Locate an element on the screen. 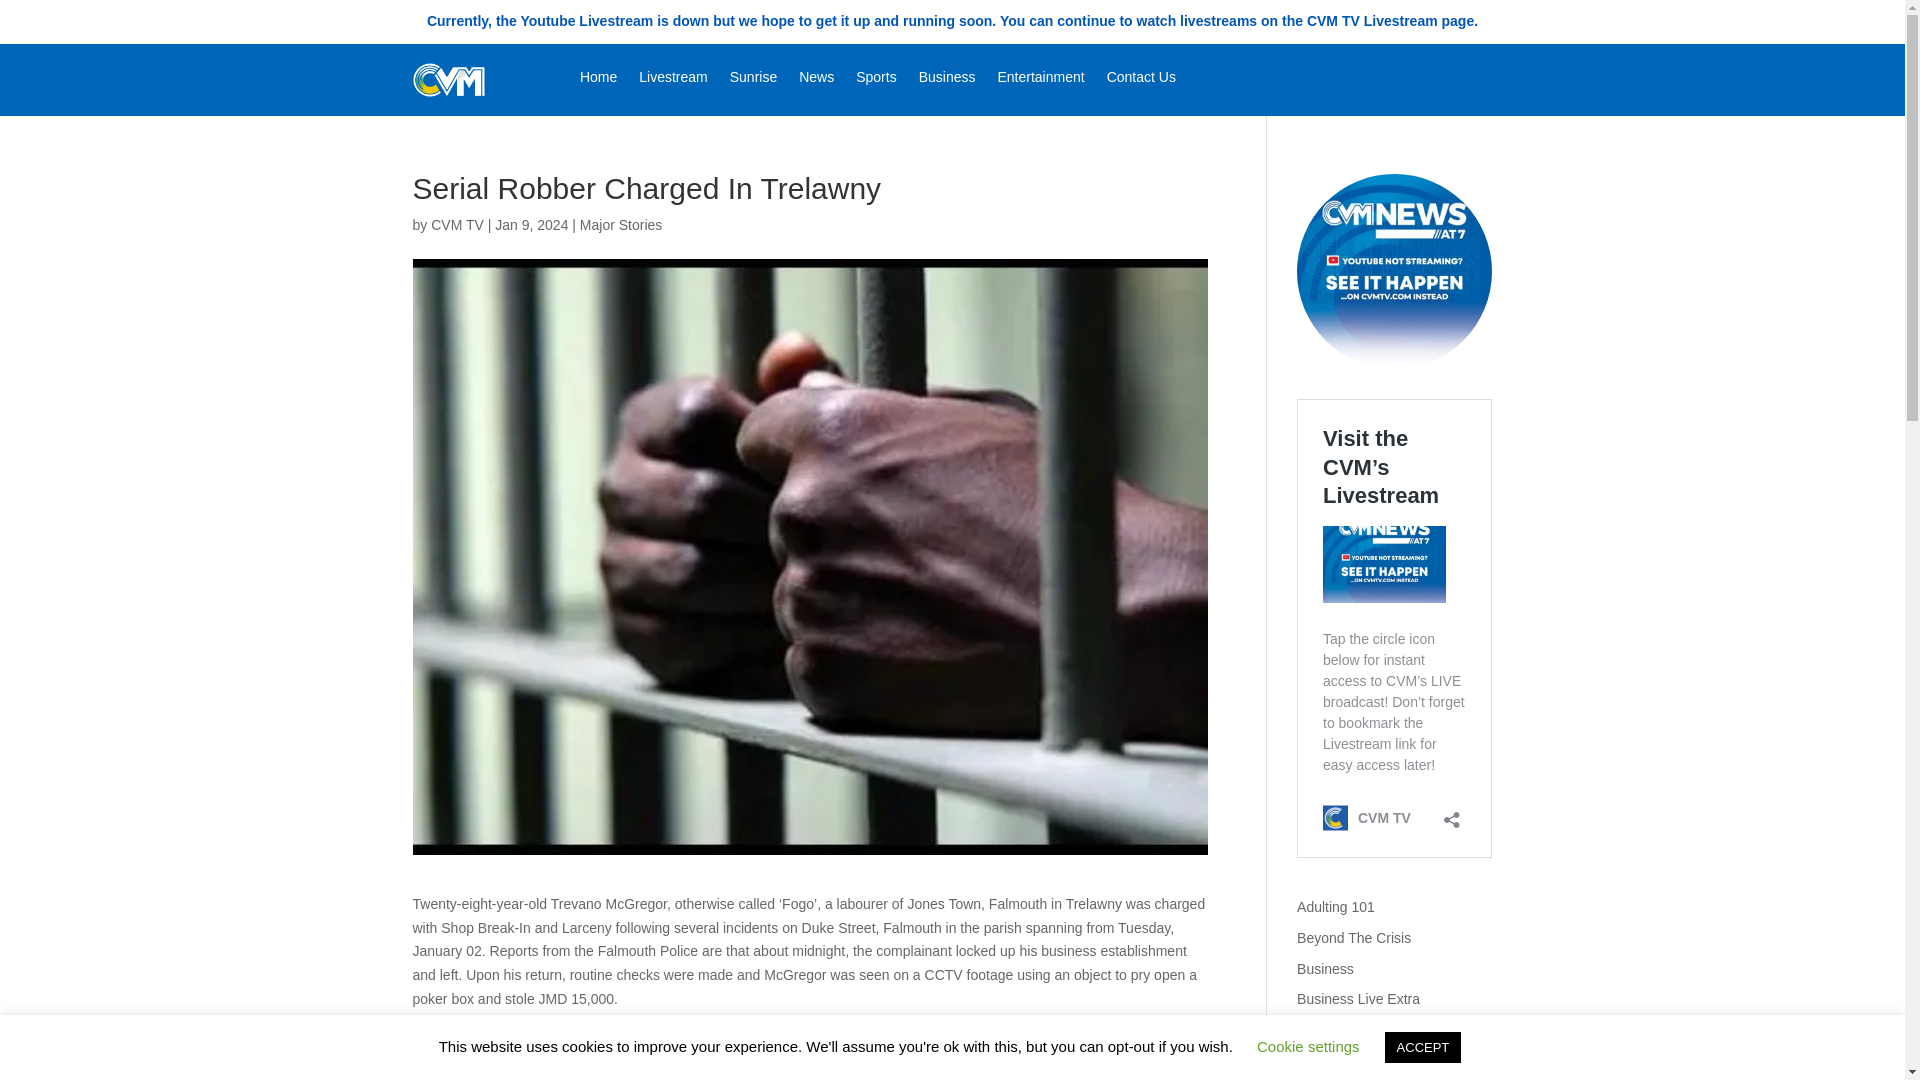 The image size is (1920, 1080). CVM-Logo-NEW-White is located at coordinates (448, 80).